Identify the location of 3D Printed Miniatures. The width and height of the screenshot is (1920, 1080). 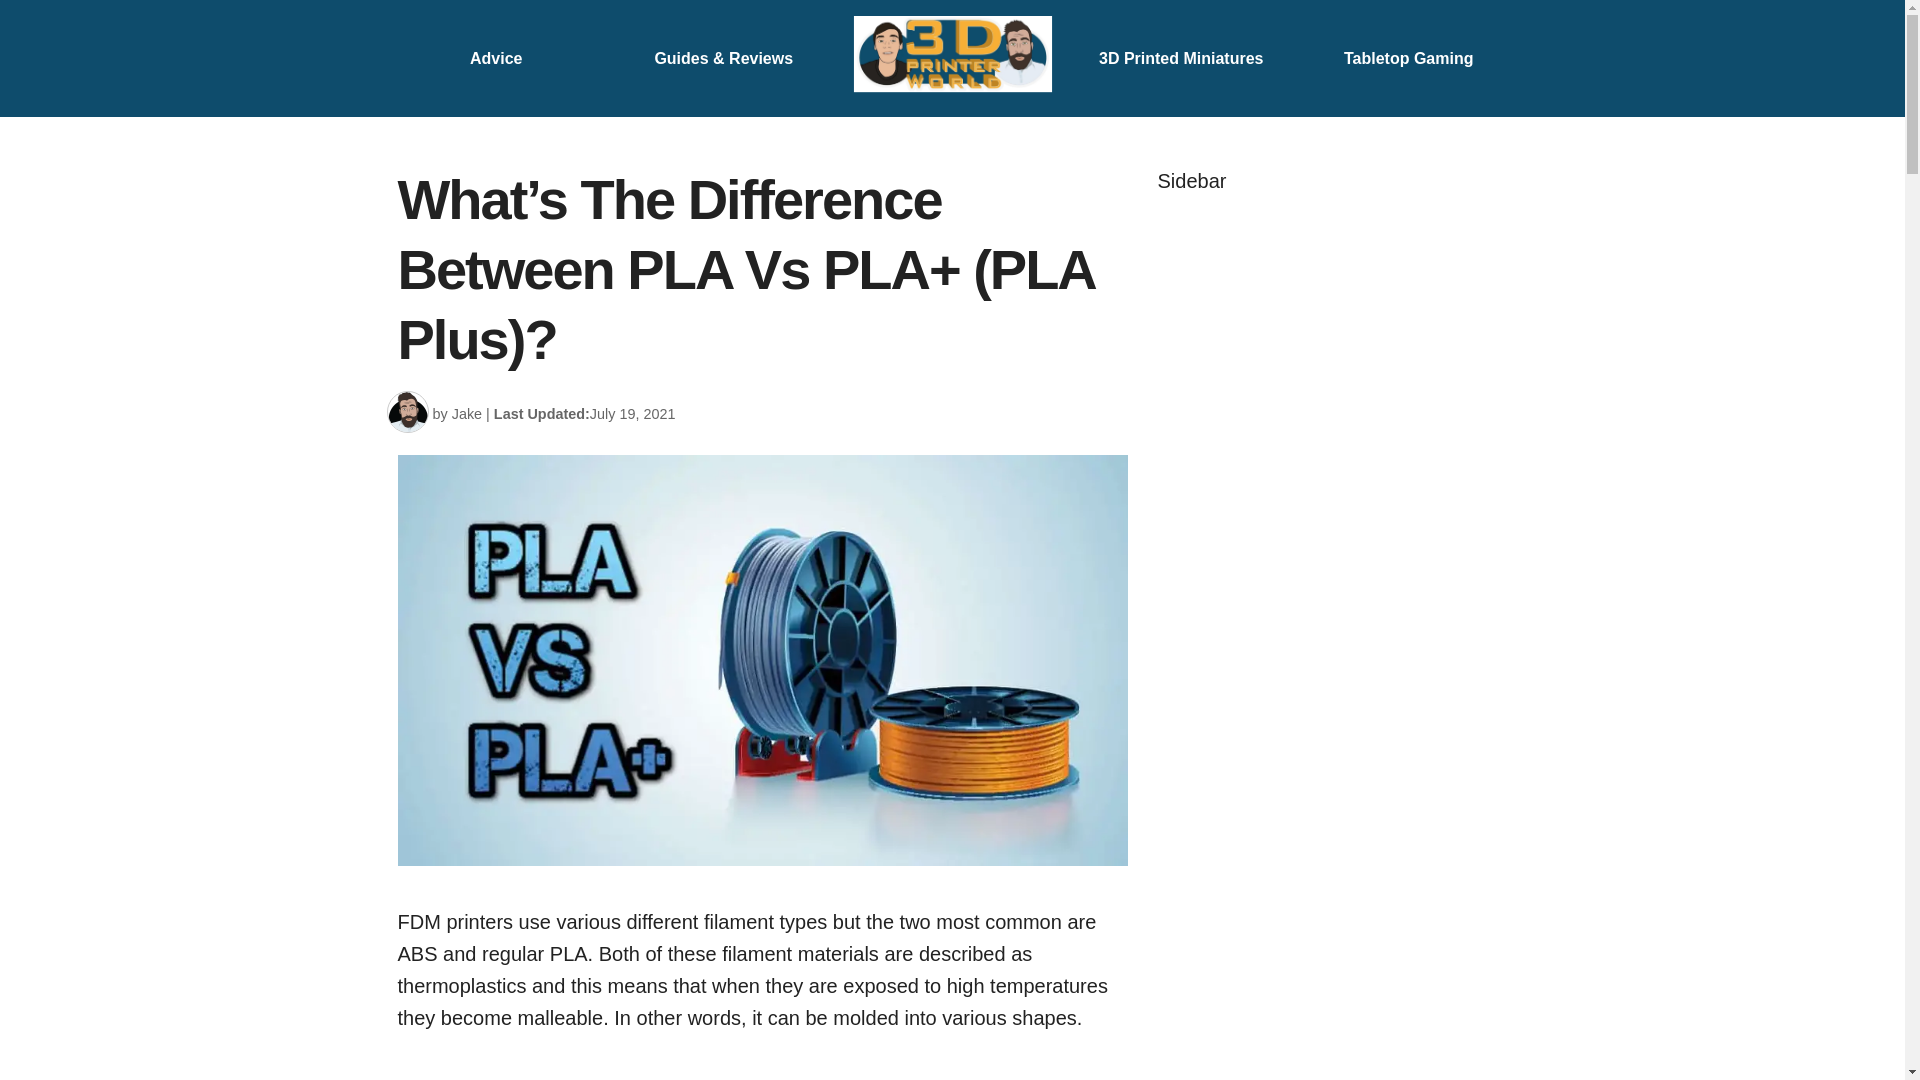
(1181, 58).